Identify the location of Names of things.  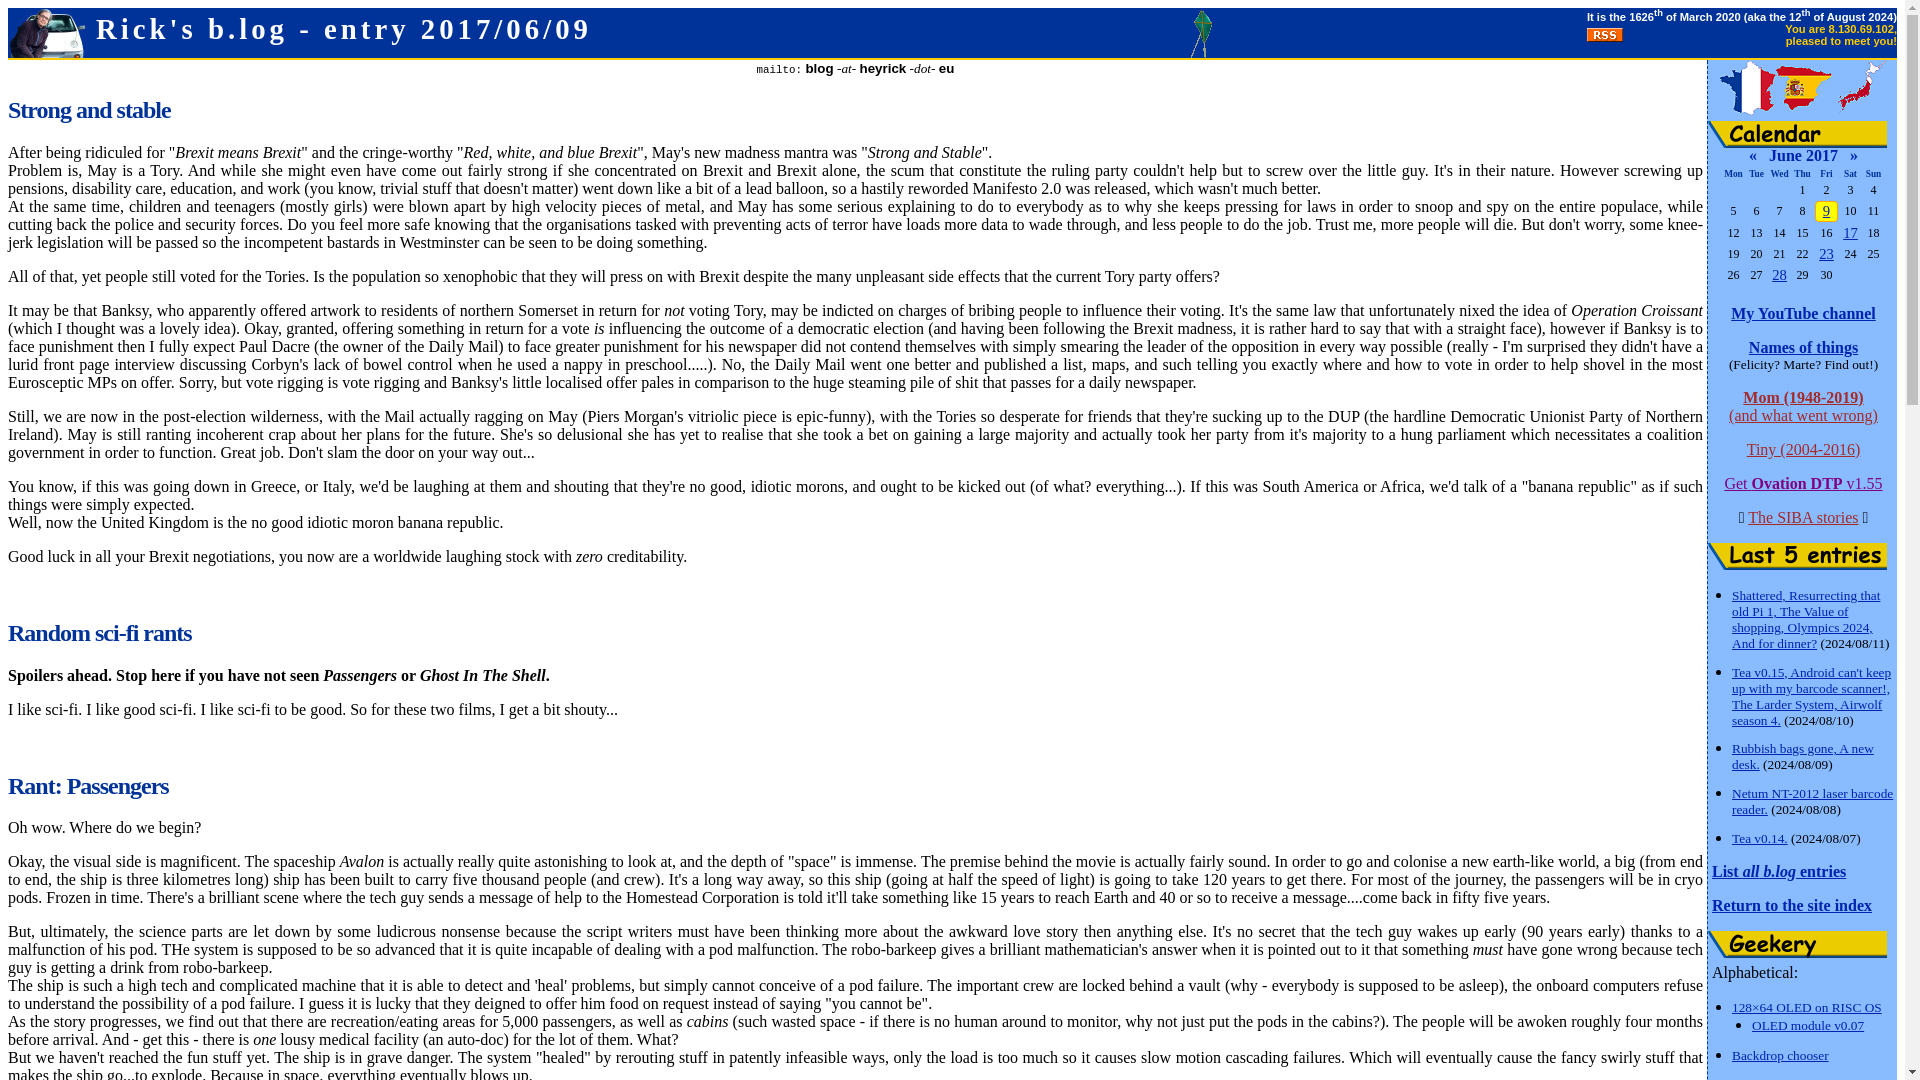
(1804, 348).